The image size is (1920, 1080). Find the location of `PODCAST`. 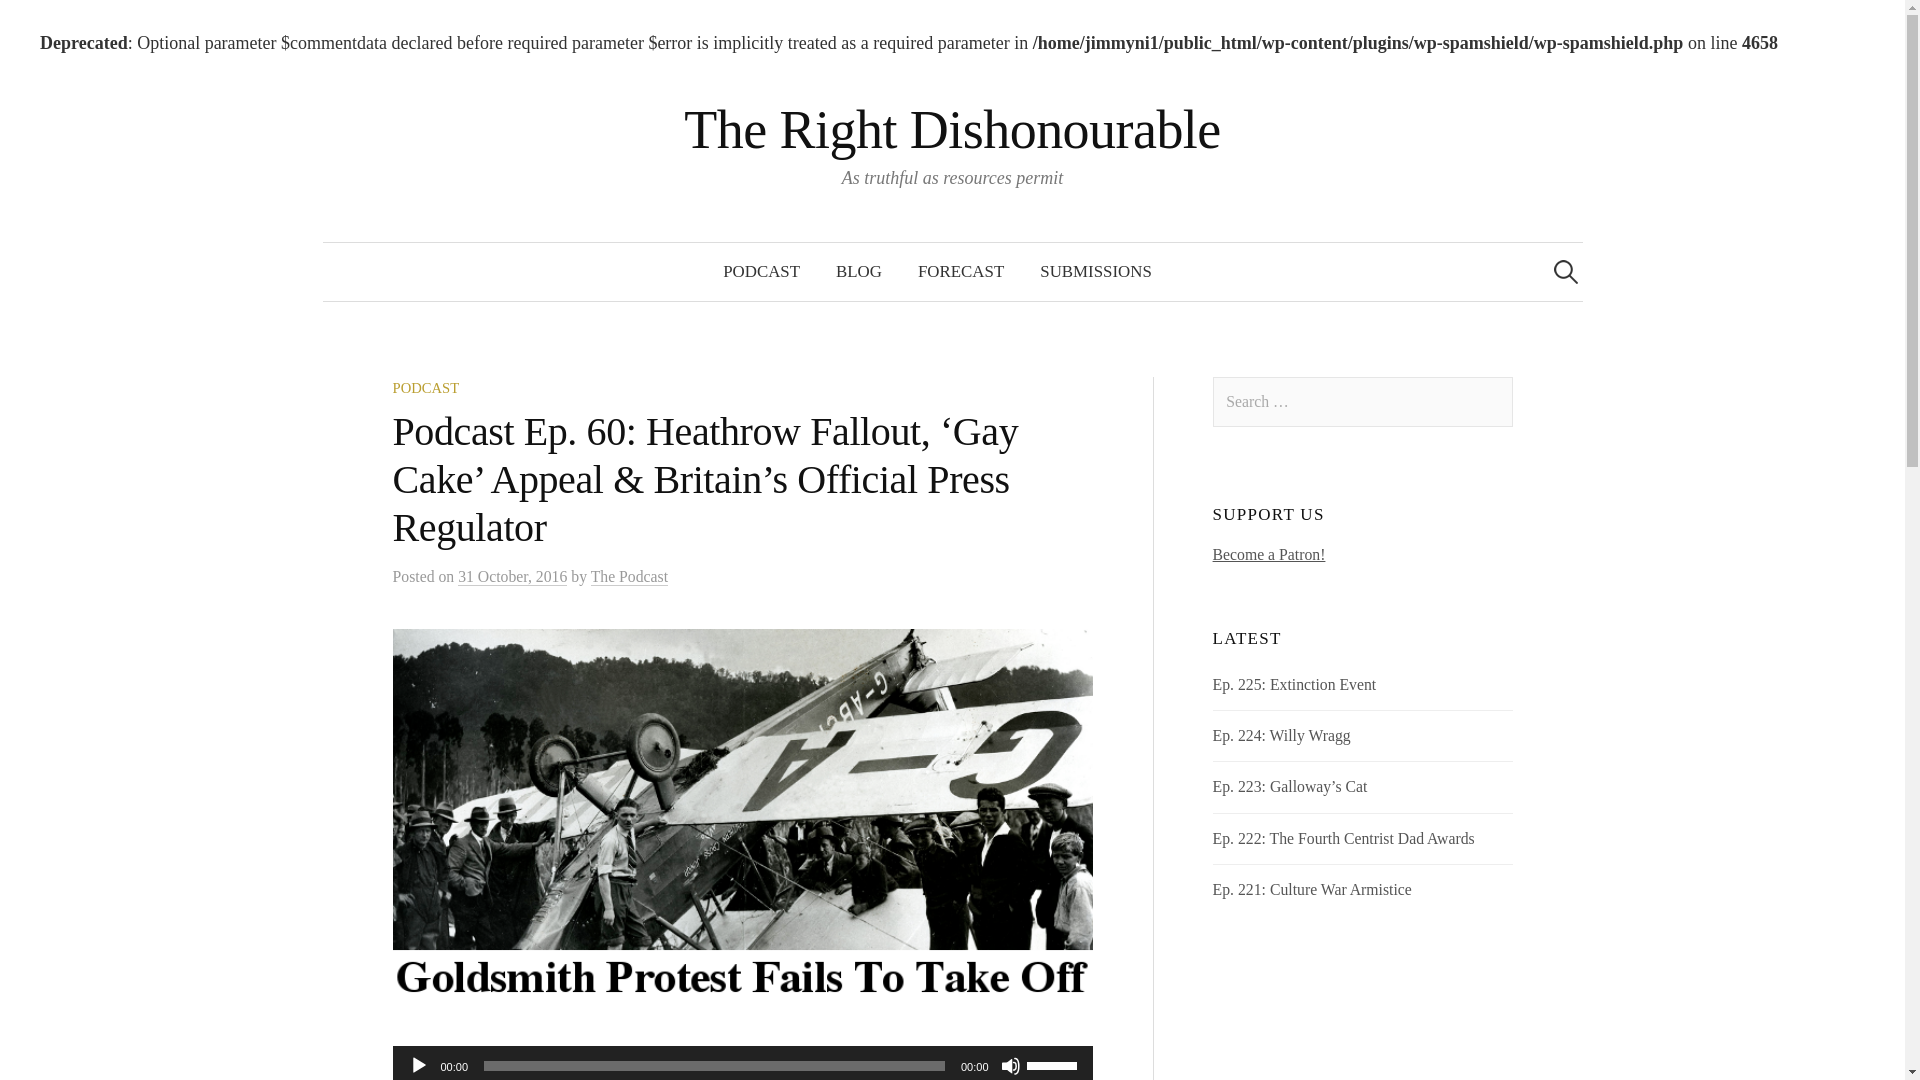

PODCAST is located at coordinates (424, 388).